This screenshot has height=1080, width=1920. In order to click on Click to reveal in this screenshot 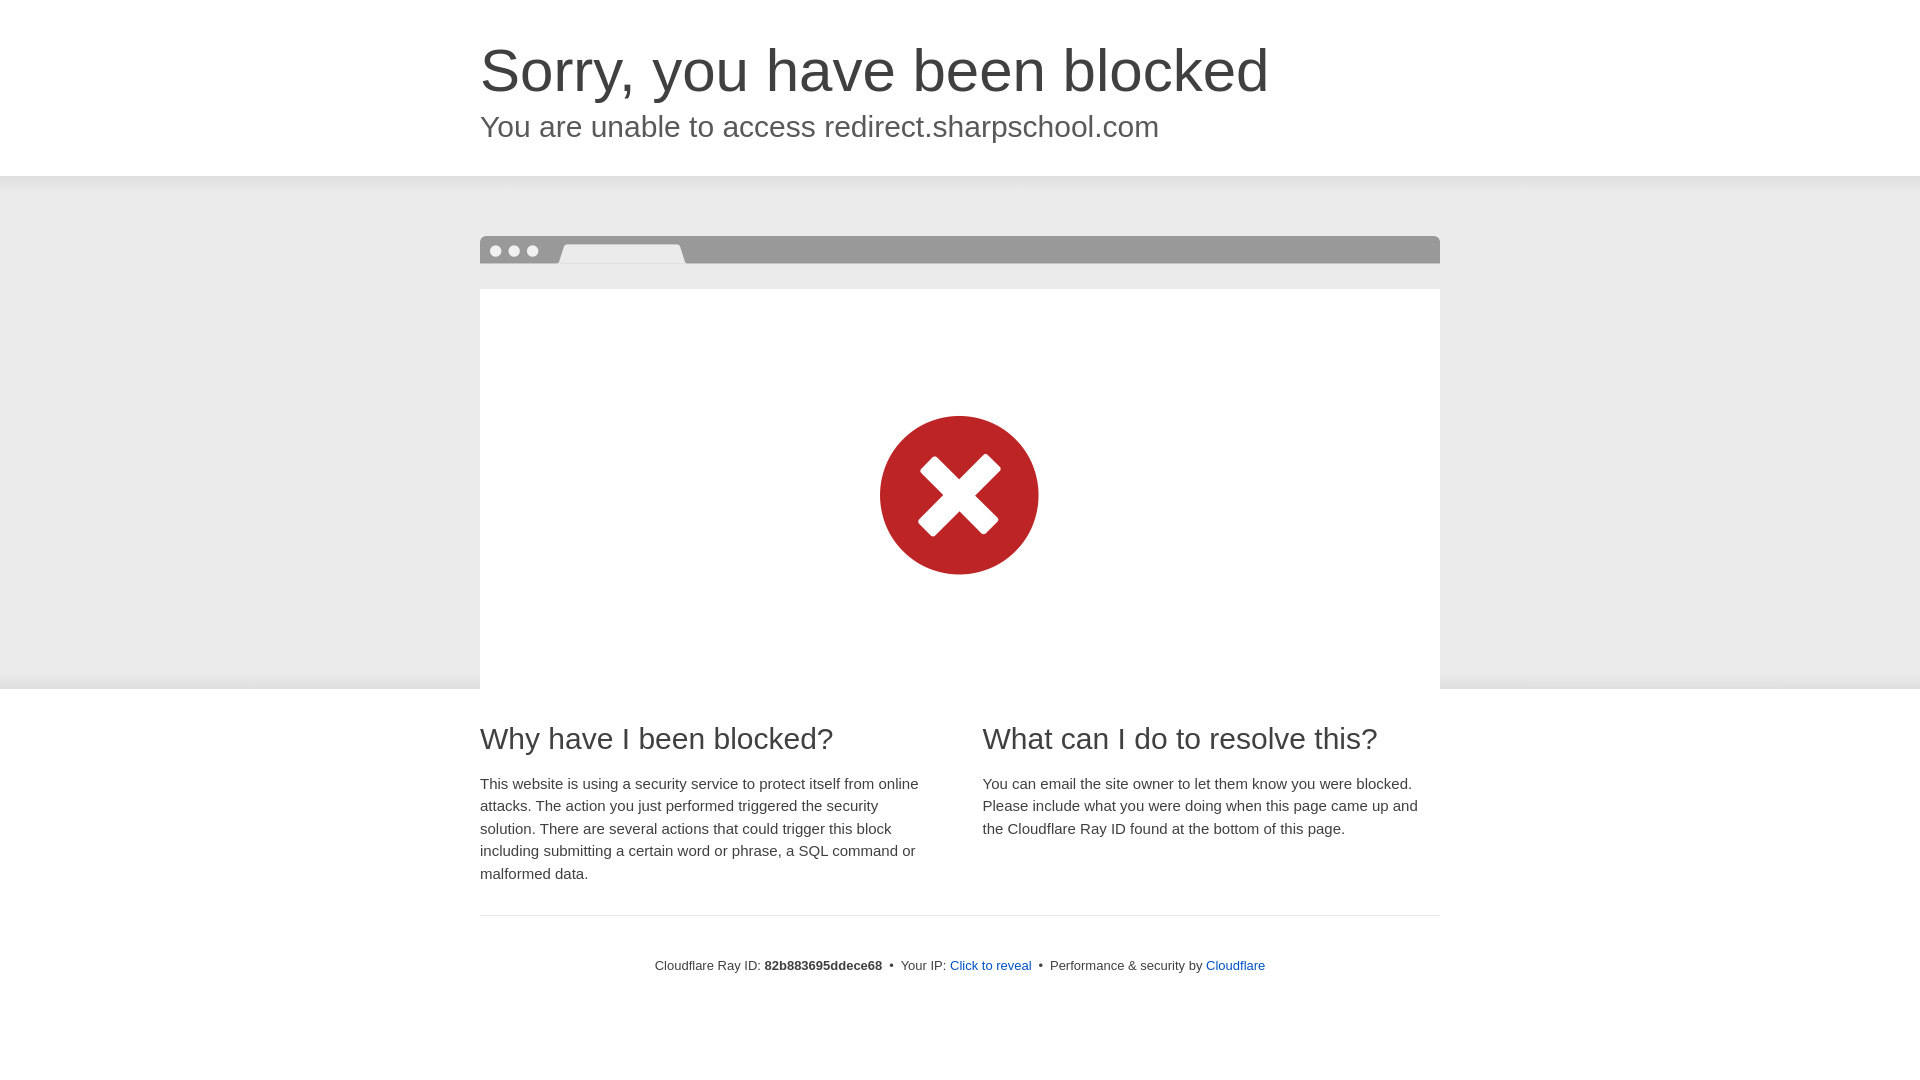, I will do `click(991, 966)`.